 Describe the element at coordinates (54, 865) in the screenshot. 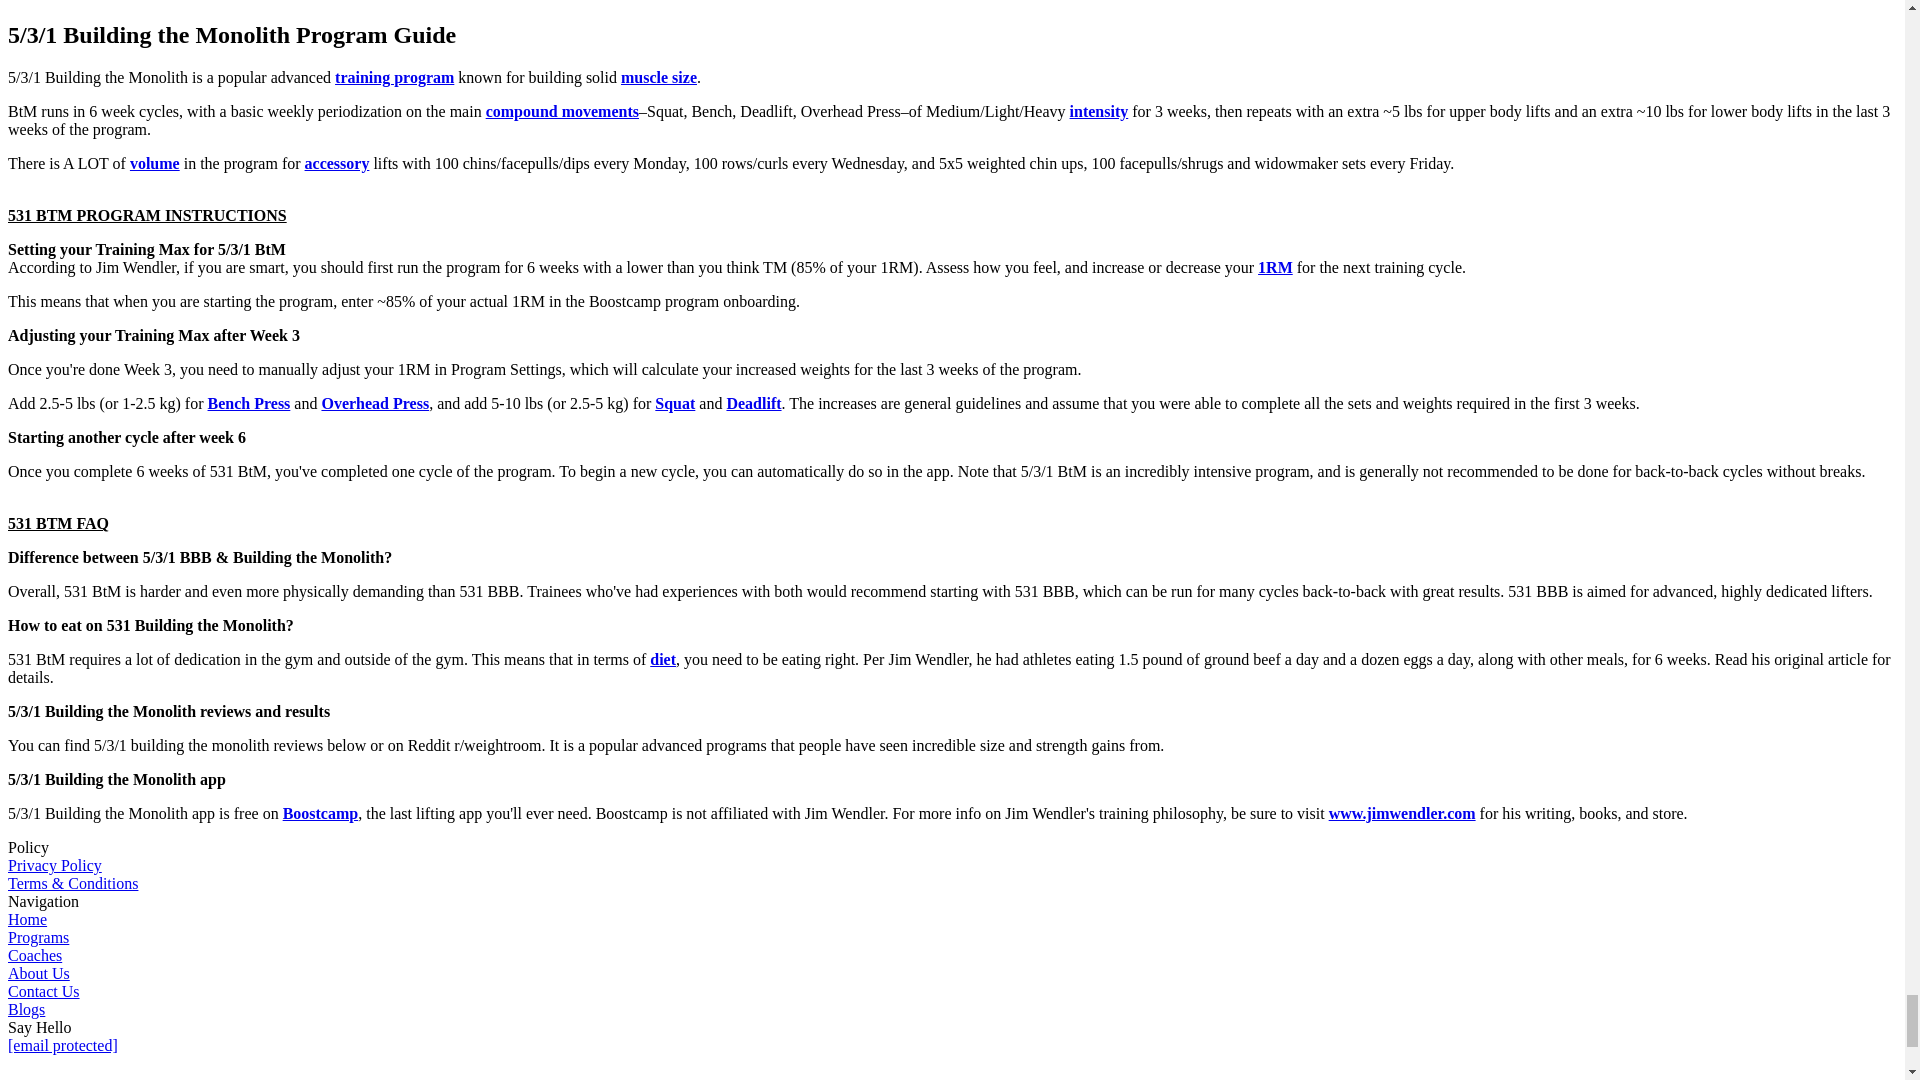

I see `Privacy Policy` at that location.